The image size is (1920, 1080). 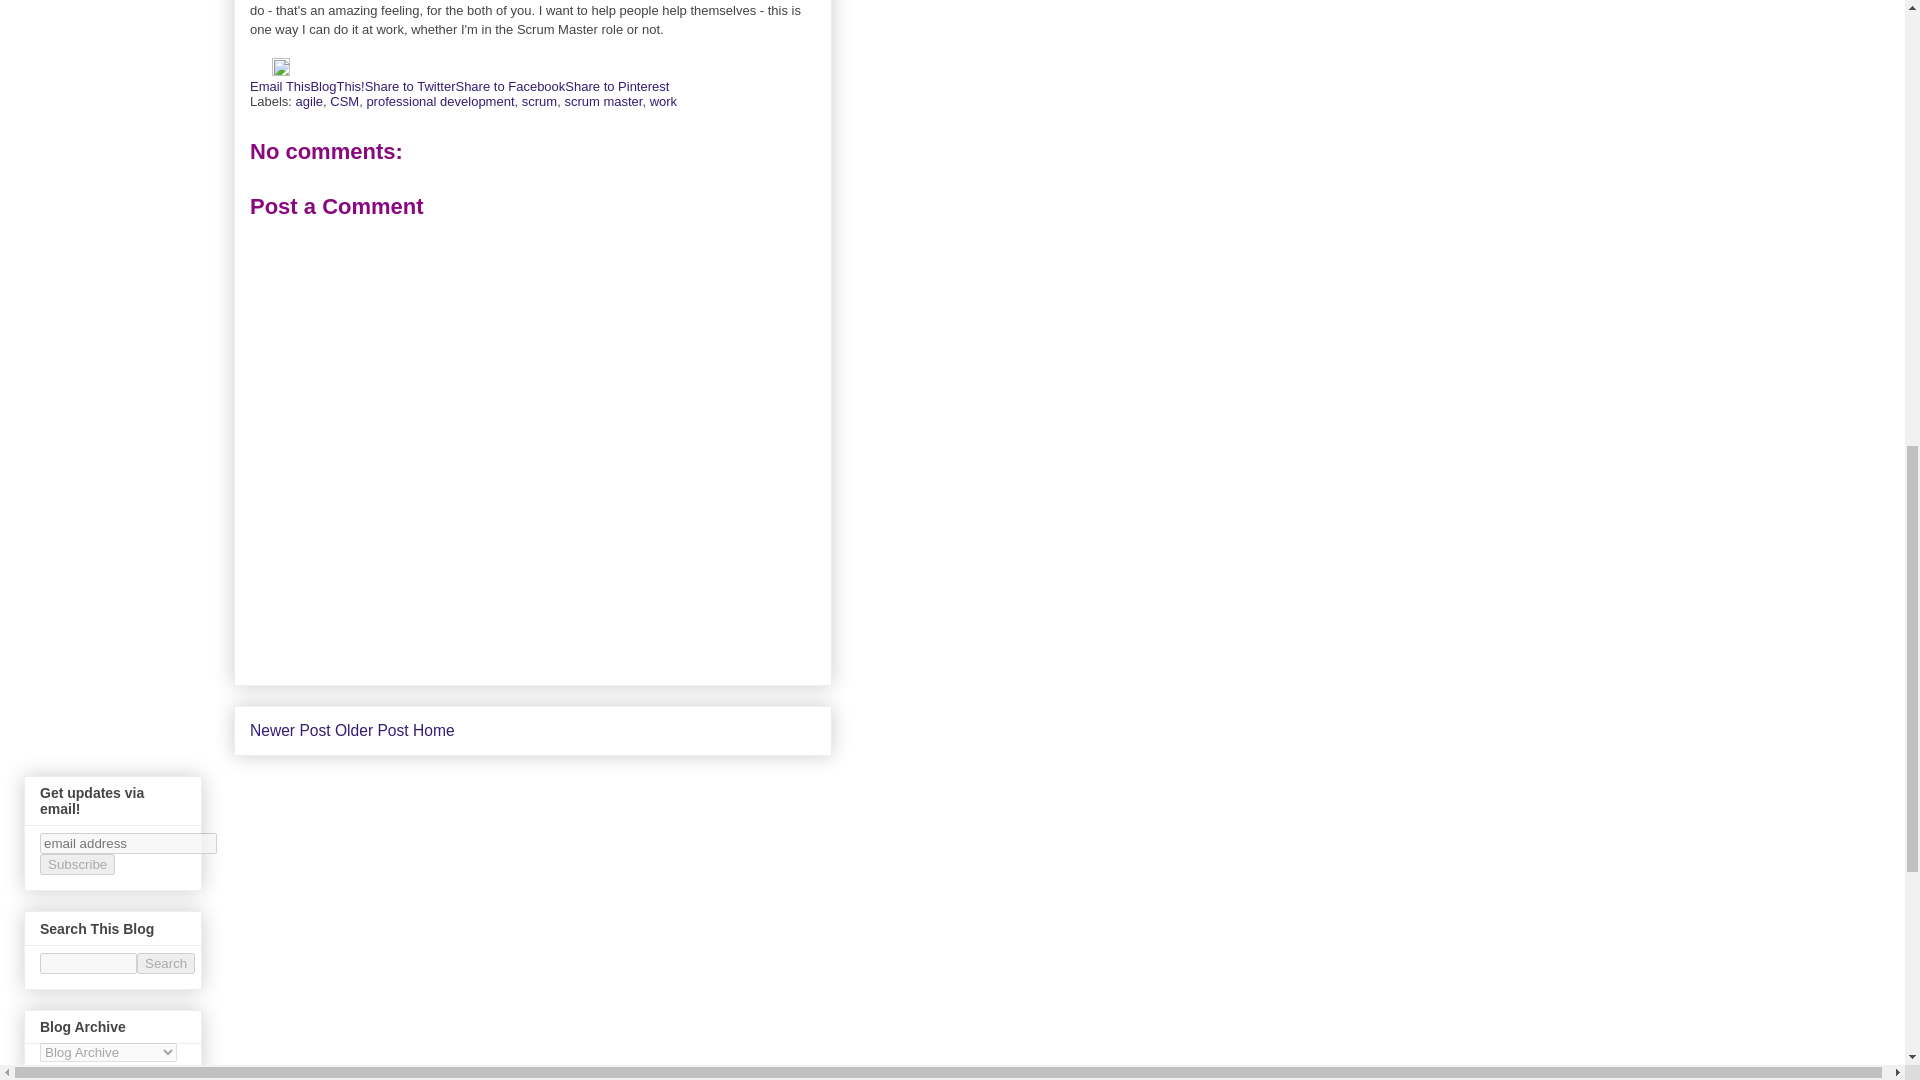 What do you see at coordinates (308, 101) in the screenshot?
I see `agile` at bounding box center [308, 101].